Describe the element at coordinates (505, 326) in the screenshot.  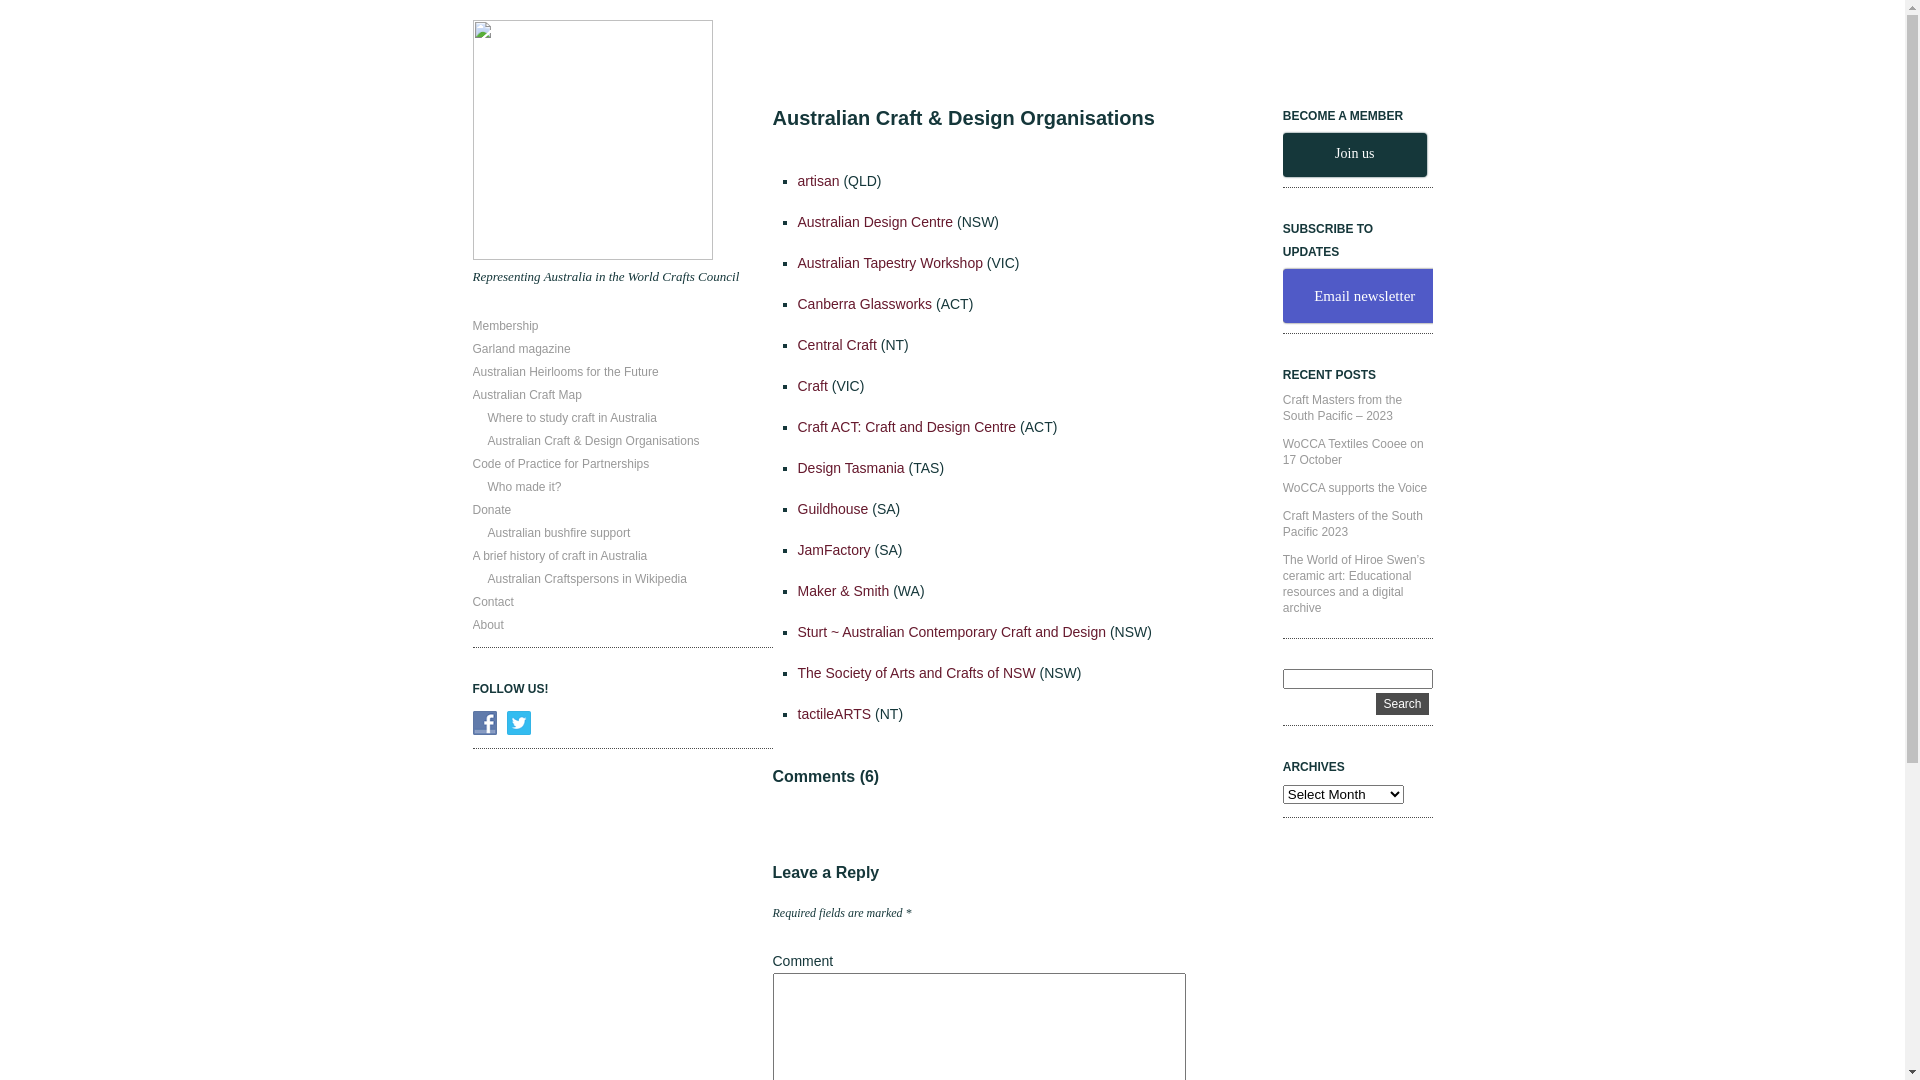
I see `Membership` at that location.